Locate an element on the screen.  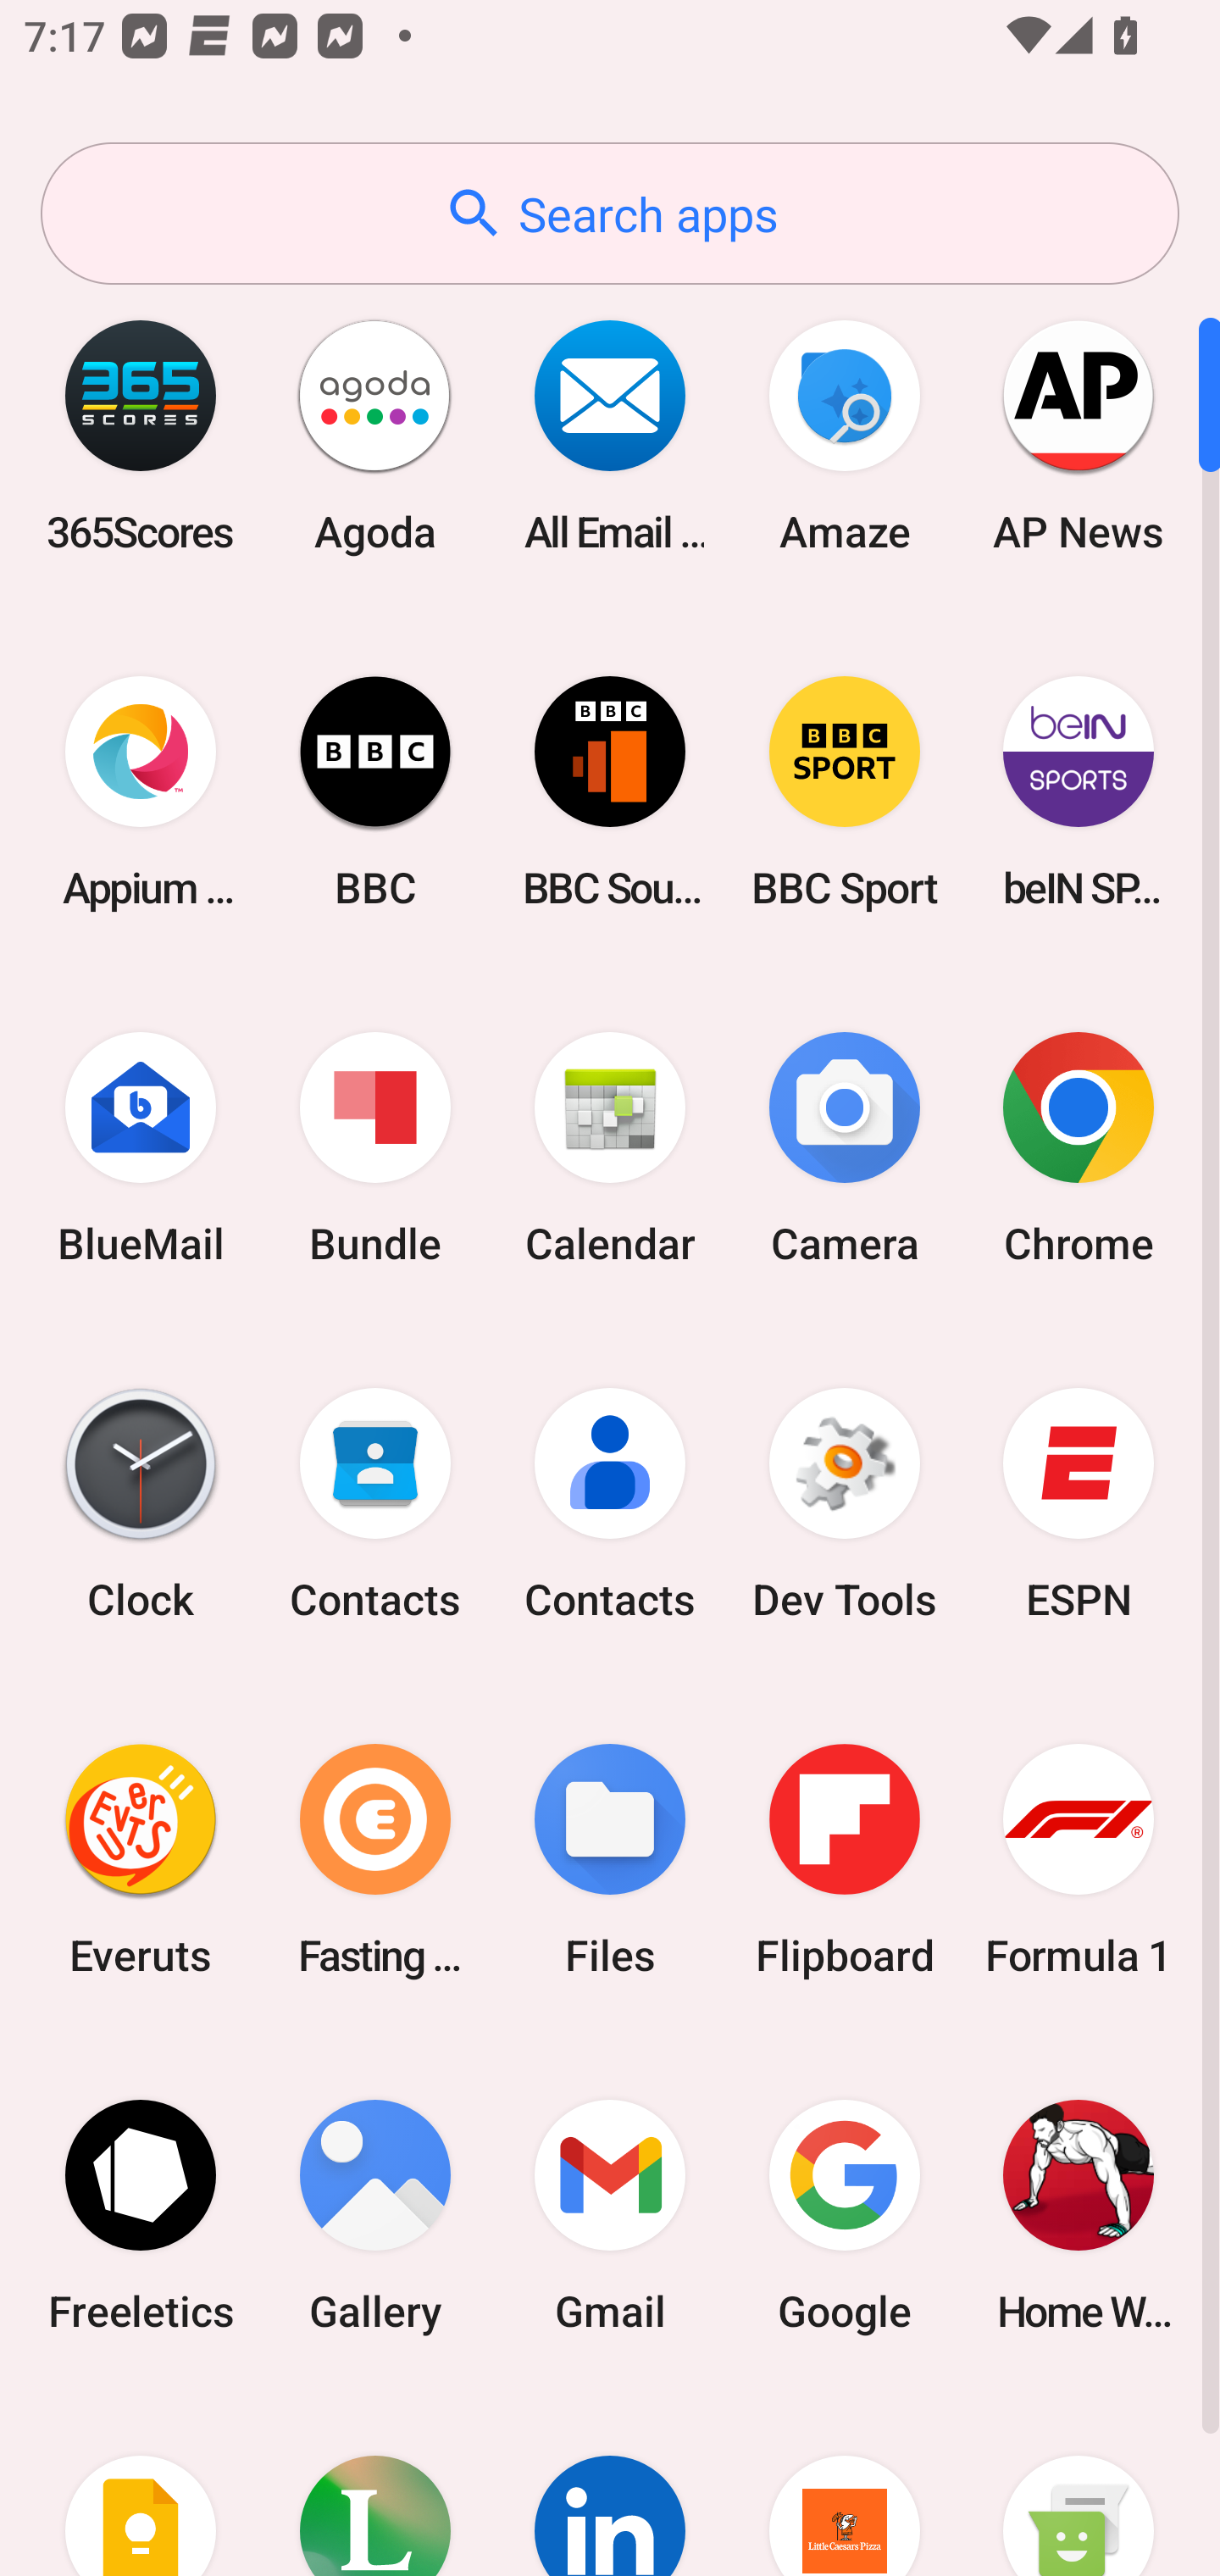
Agoda is located at coordinates (375, 436).